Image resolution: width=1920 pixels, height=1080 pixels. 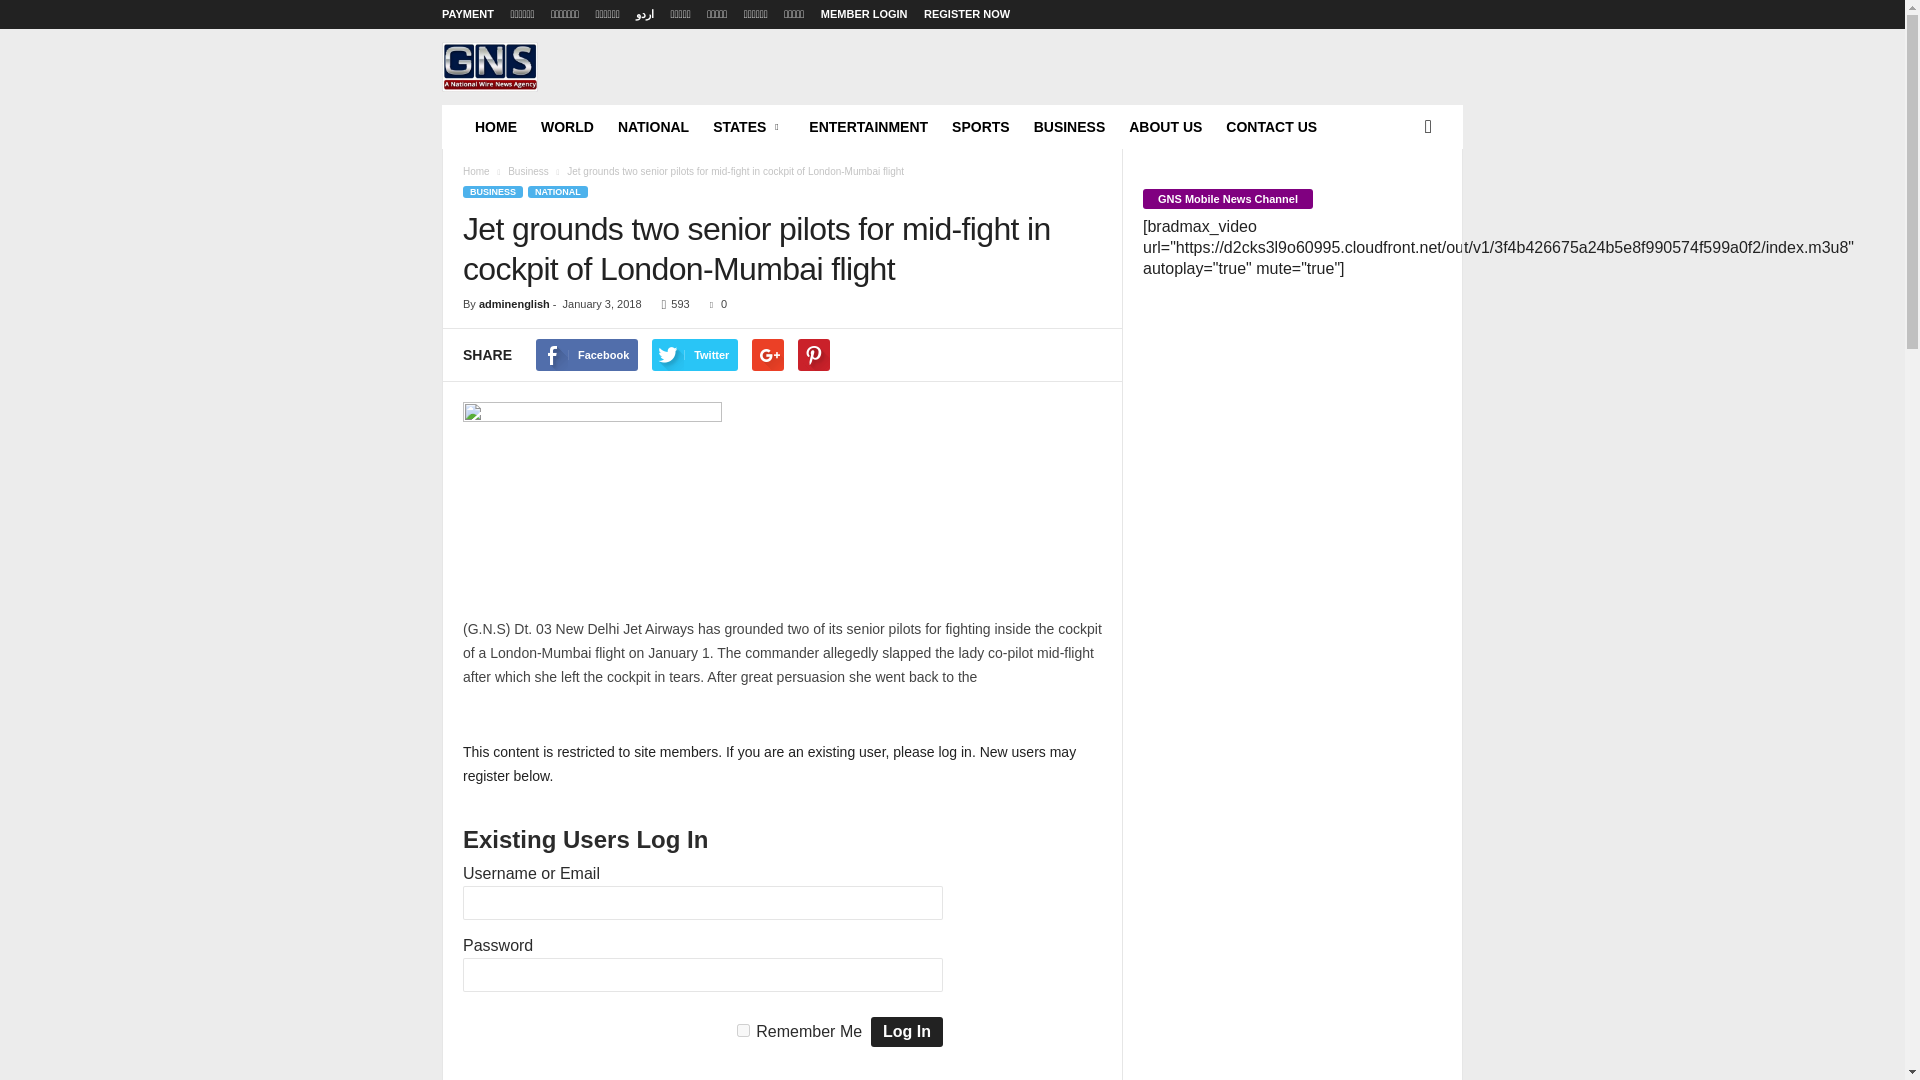 I want to click on PAYMENT, so click(x=467, y=14).